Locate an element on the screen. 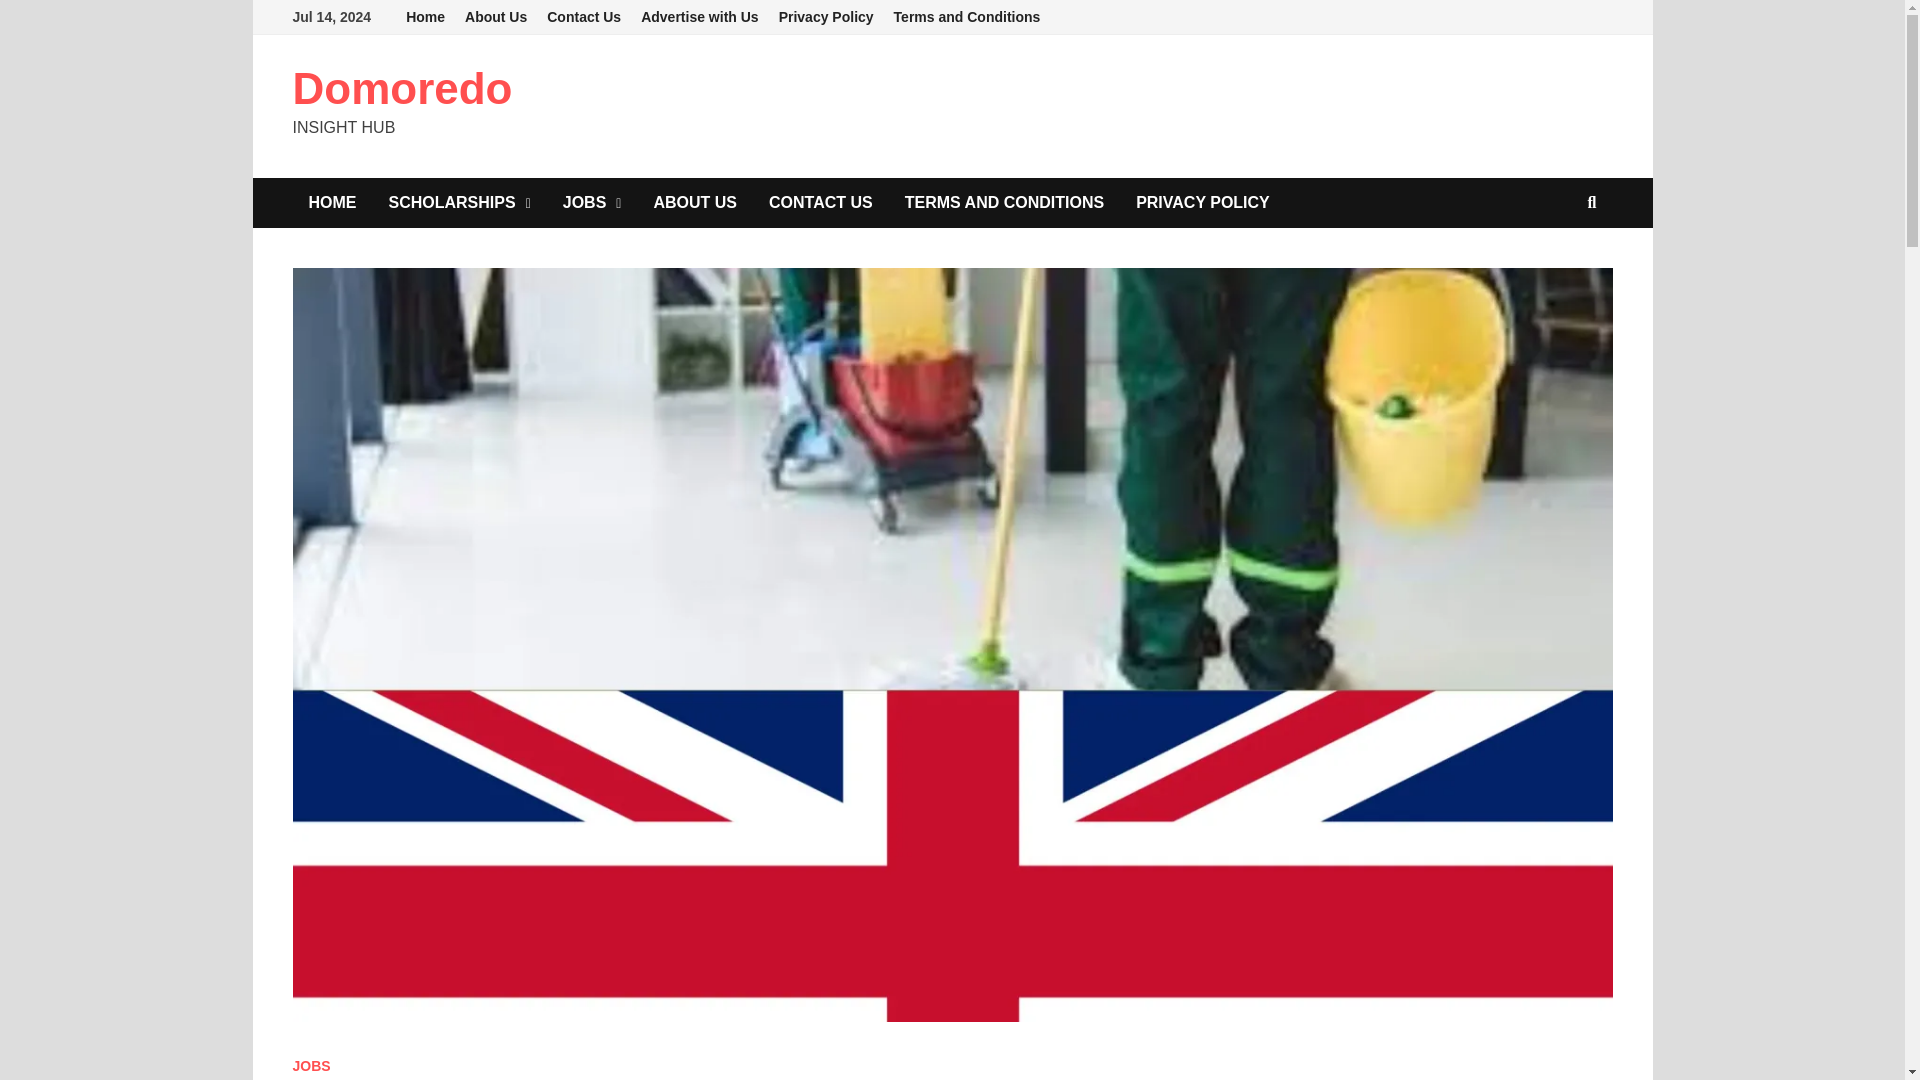 The image size is (1920, 1080). Contact Us is located at coordinates (584, 17).